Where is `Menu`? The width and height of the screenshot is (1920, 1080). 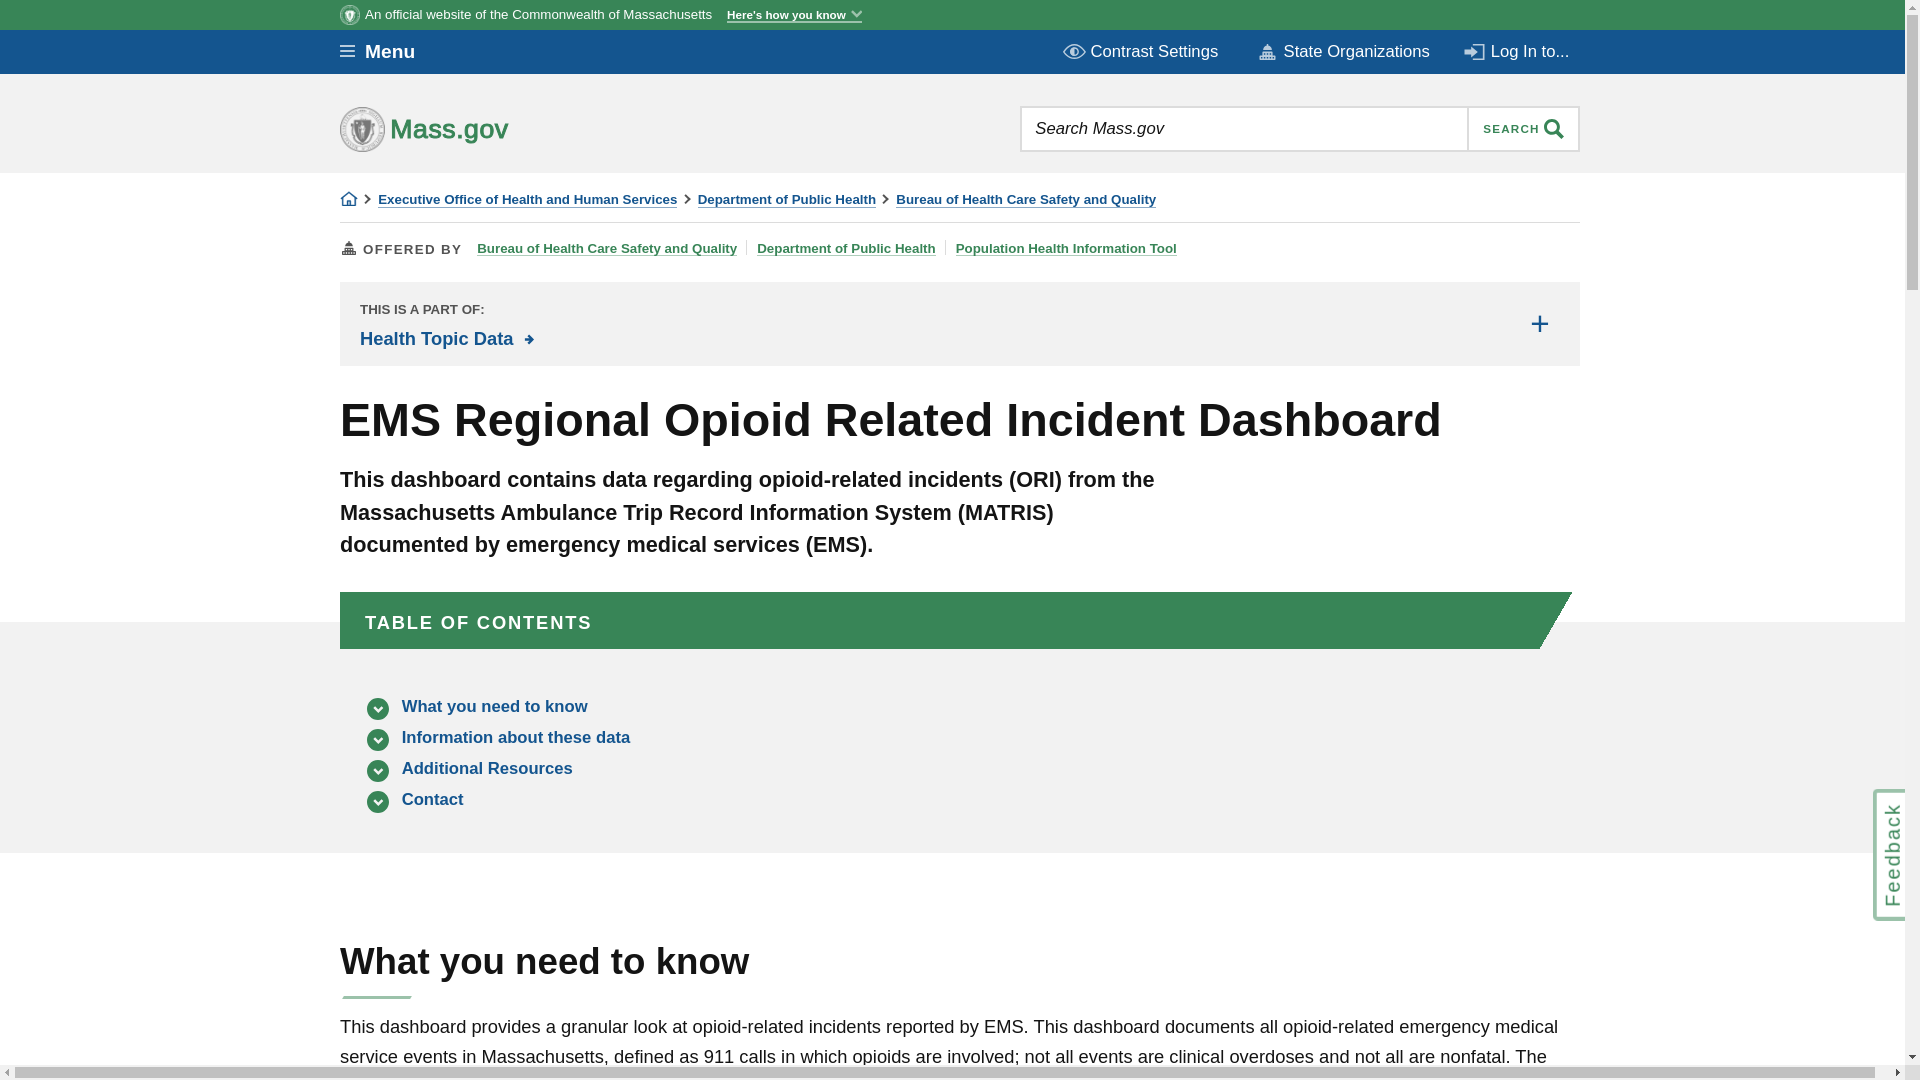
Menu is located at coordinates (392, 52).